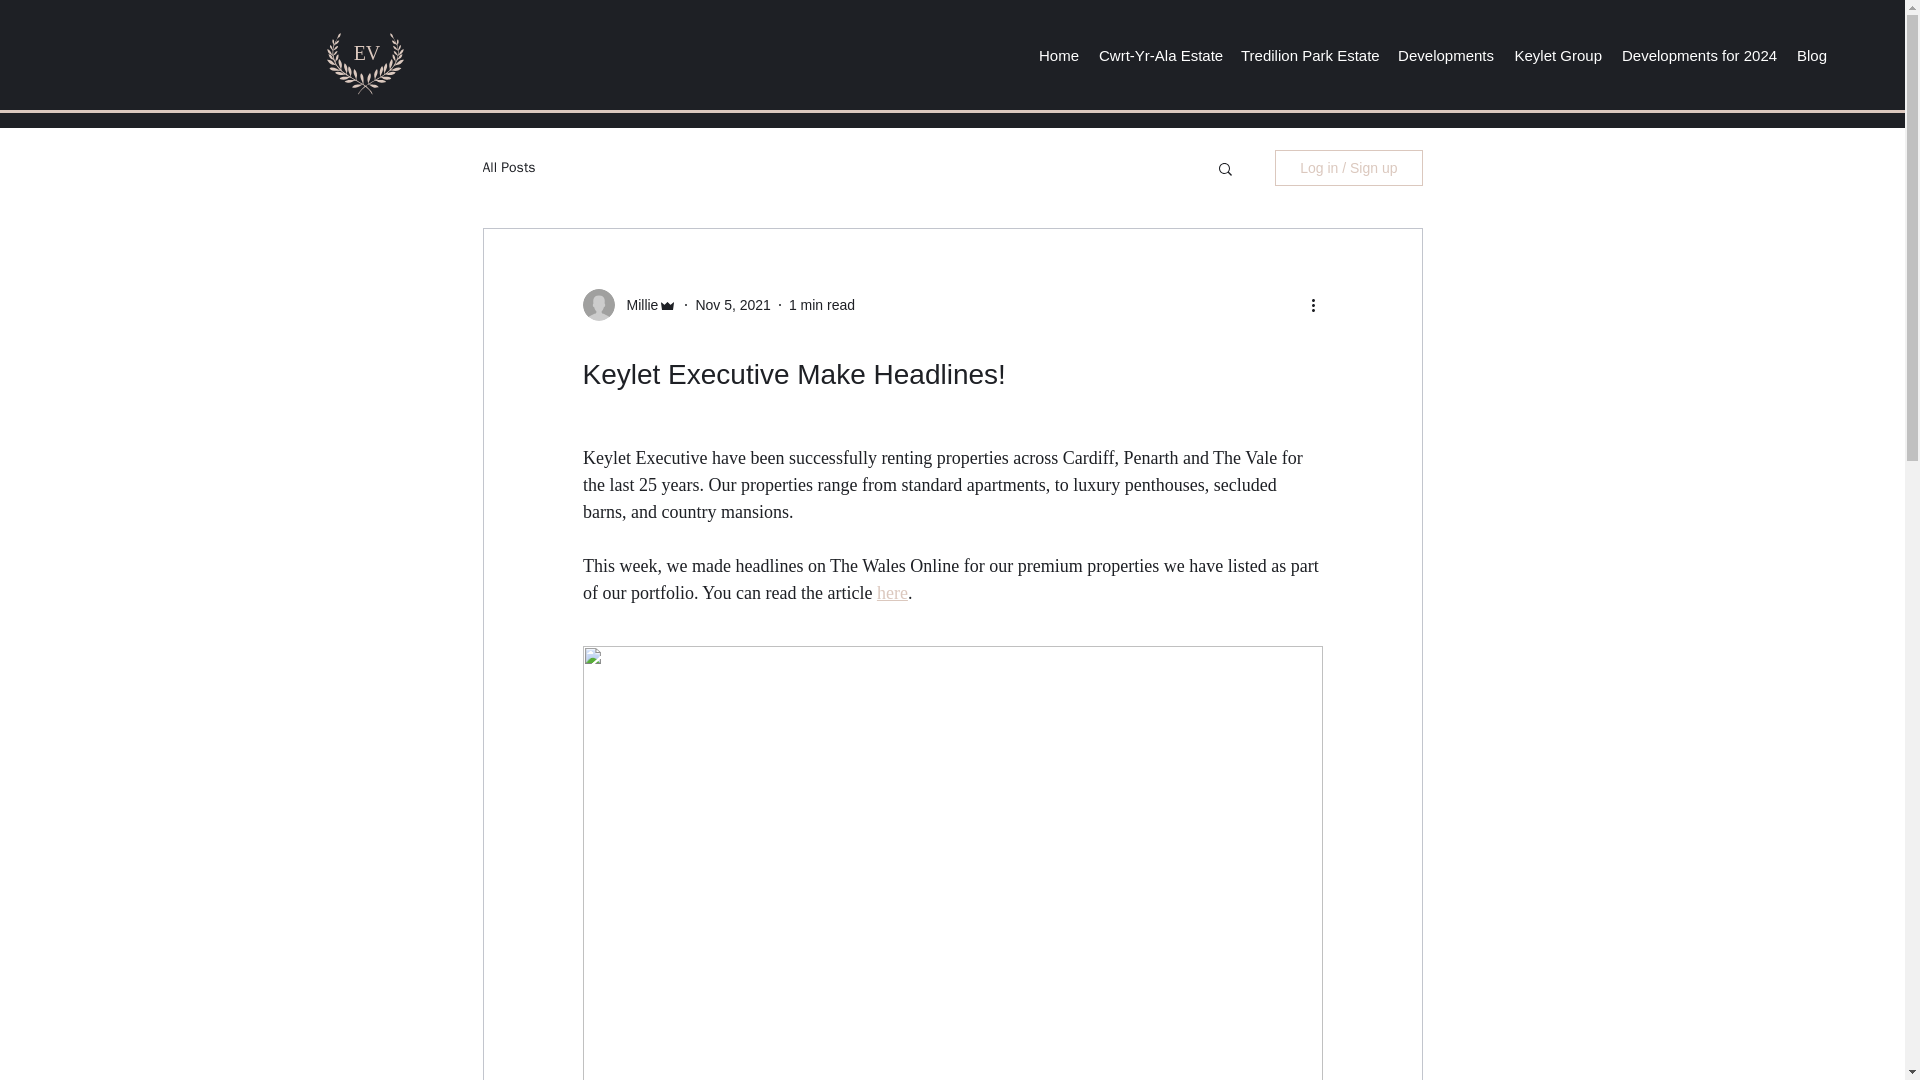 This screenshot has height=1080, width=1920. Describe the element at coordinates (890, 592) in the screenshot. I see `here` at that location.